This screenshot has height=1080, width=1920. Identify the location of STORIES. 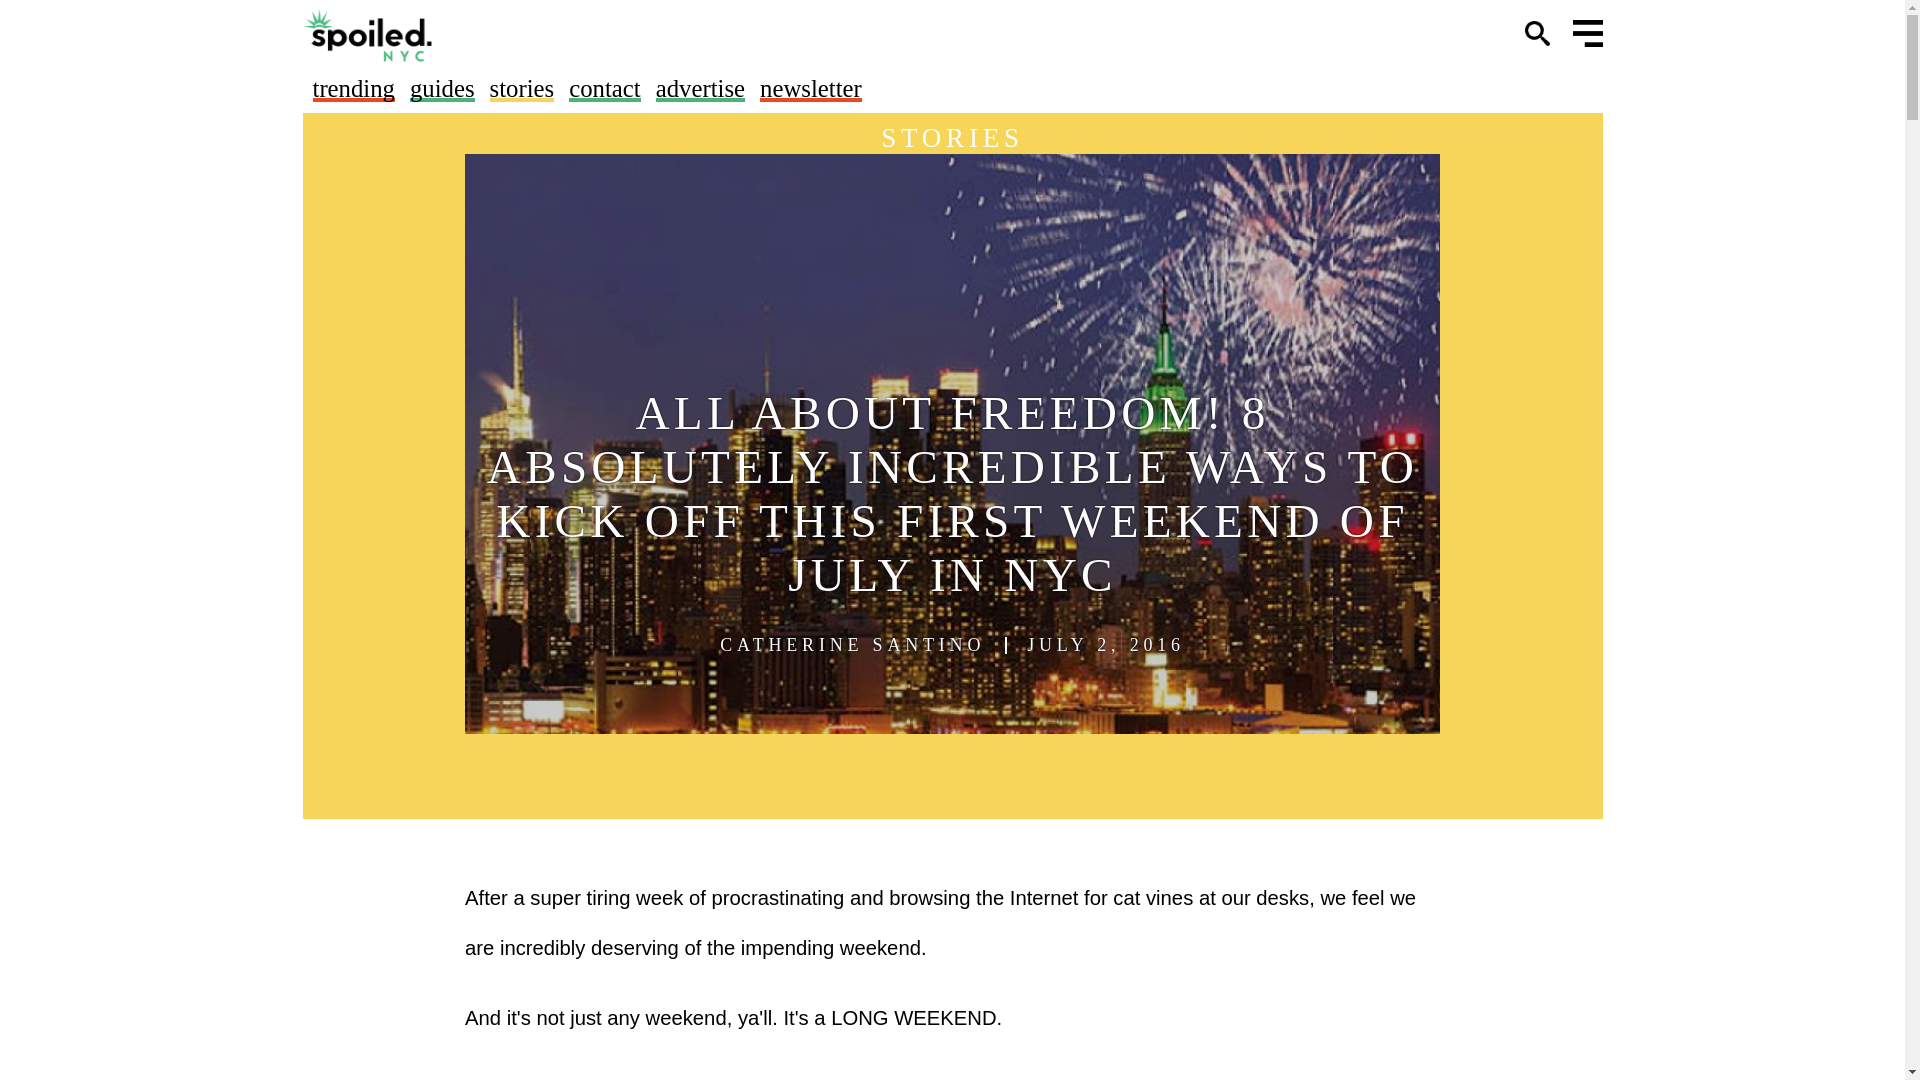
(952, 138).